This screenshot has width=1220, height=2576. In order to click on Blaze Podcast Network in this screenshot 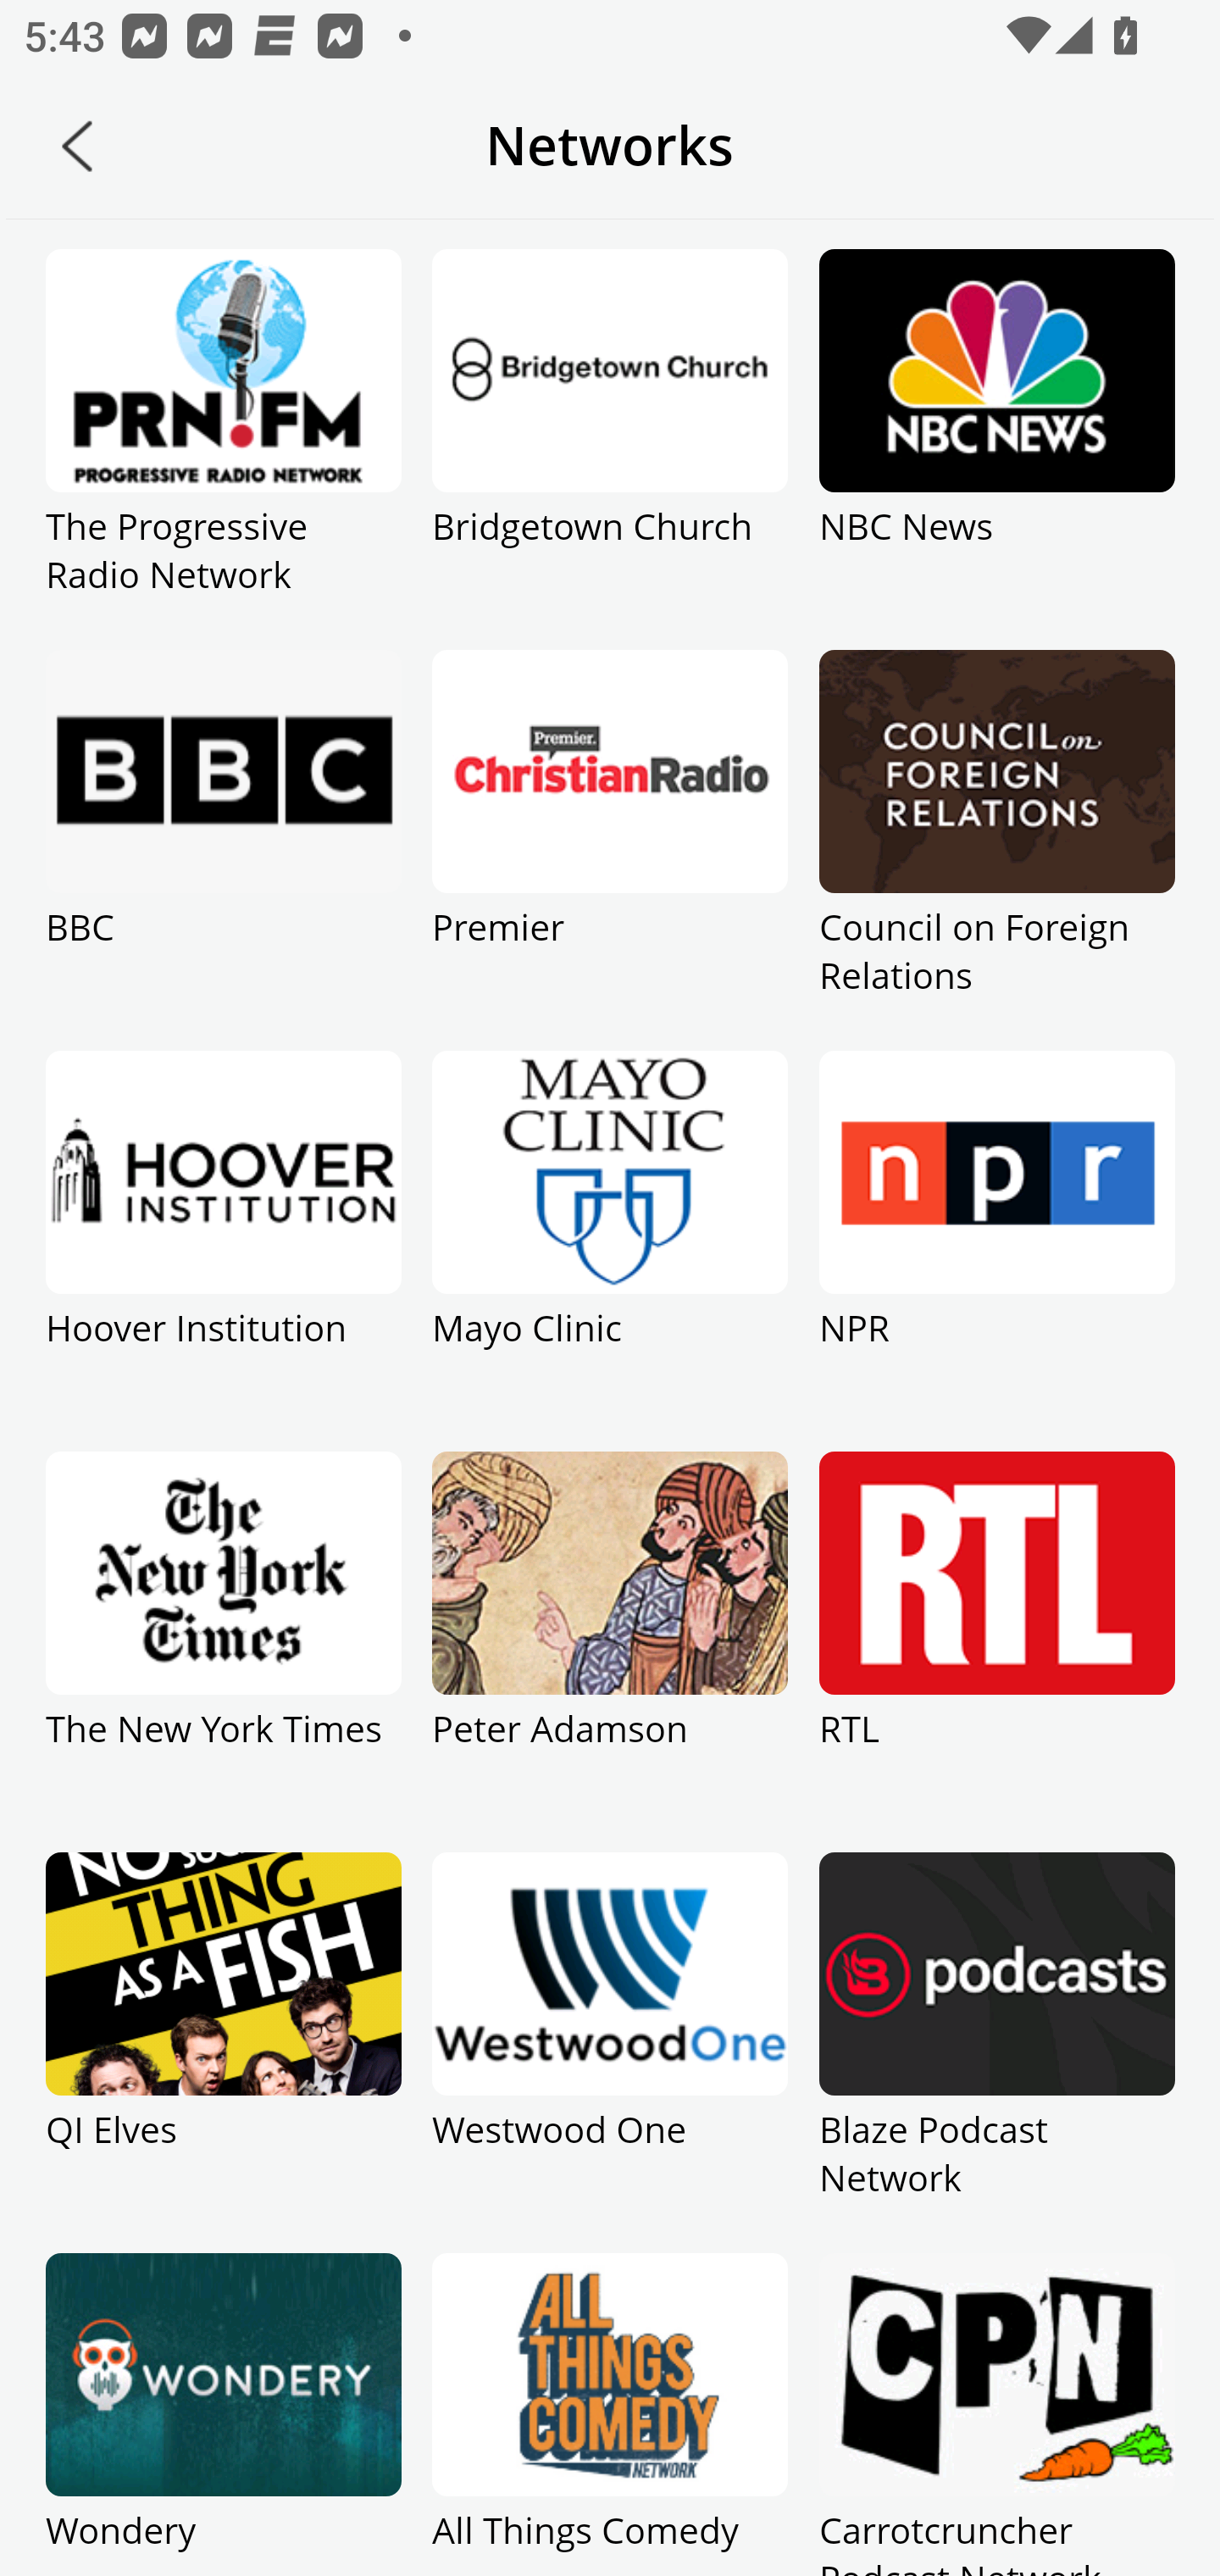, I will do `click(996, 2052)`.